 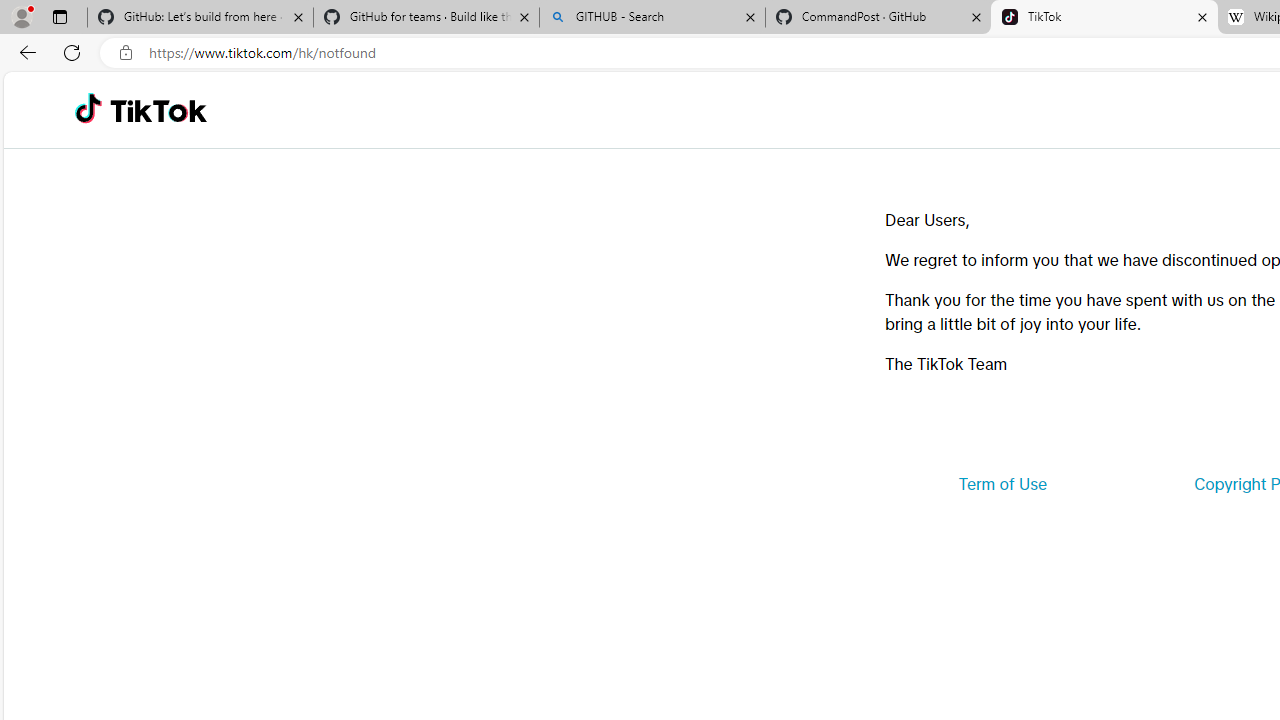 I want to click on TikTok, so click(x=1104, y=18).